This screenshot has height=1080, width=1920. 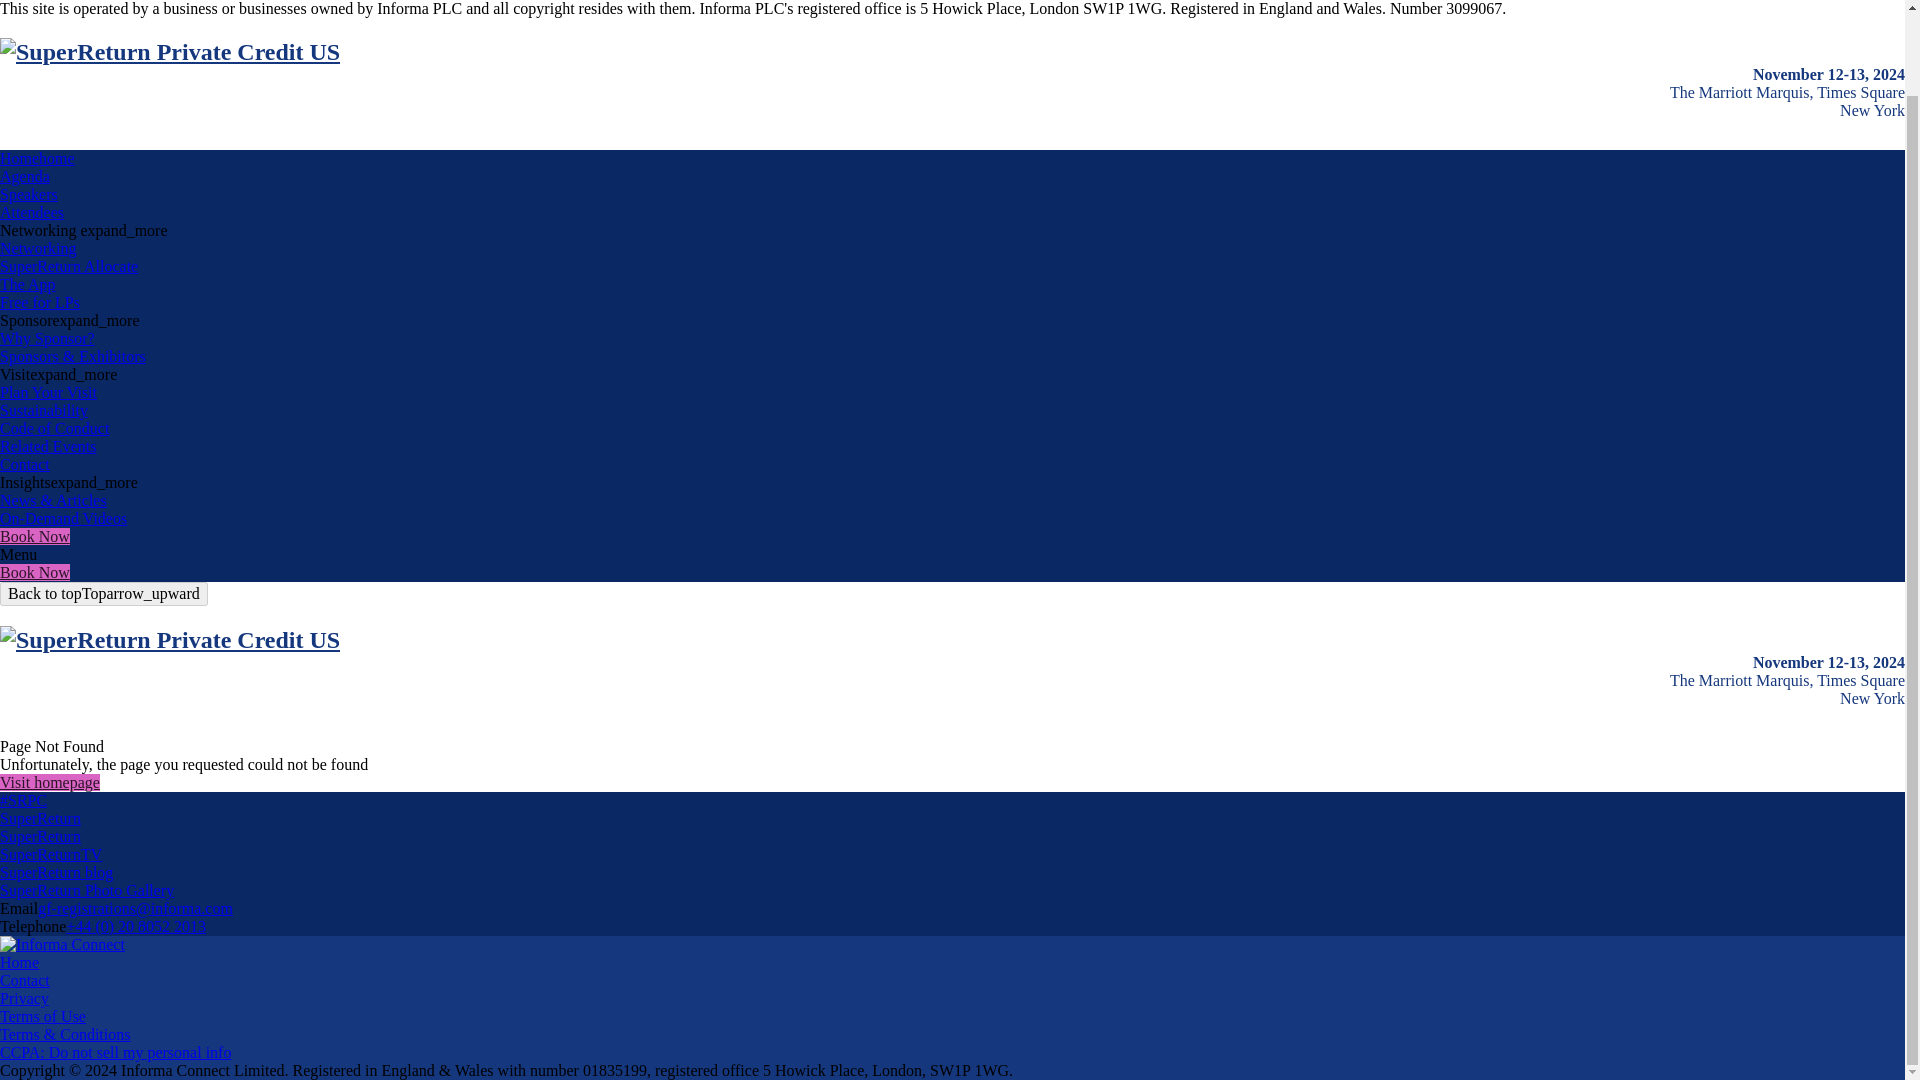 What do you see at coordinates (43, 1016) in the screenshot?
I see `Terms of Use` at bounding box center [43, 1016].